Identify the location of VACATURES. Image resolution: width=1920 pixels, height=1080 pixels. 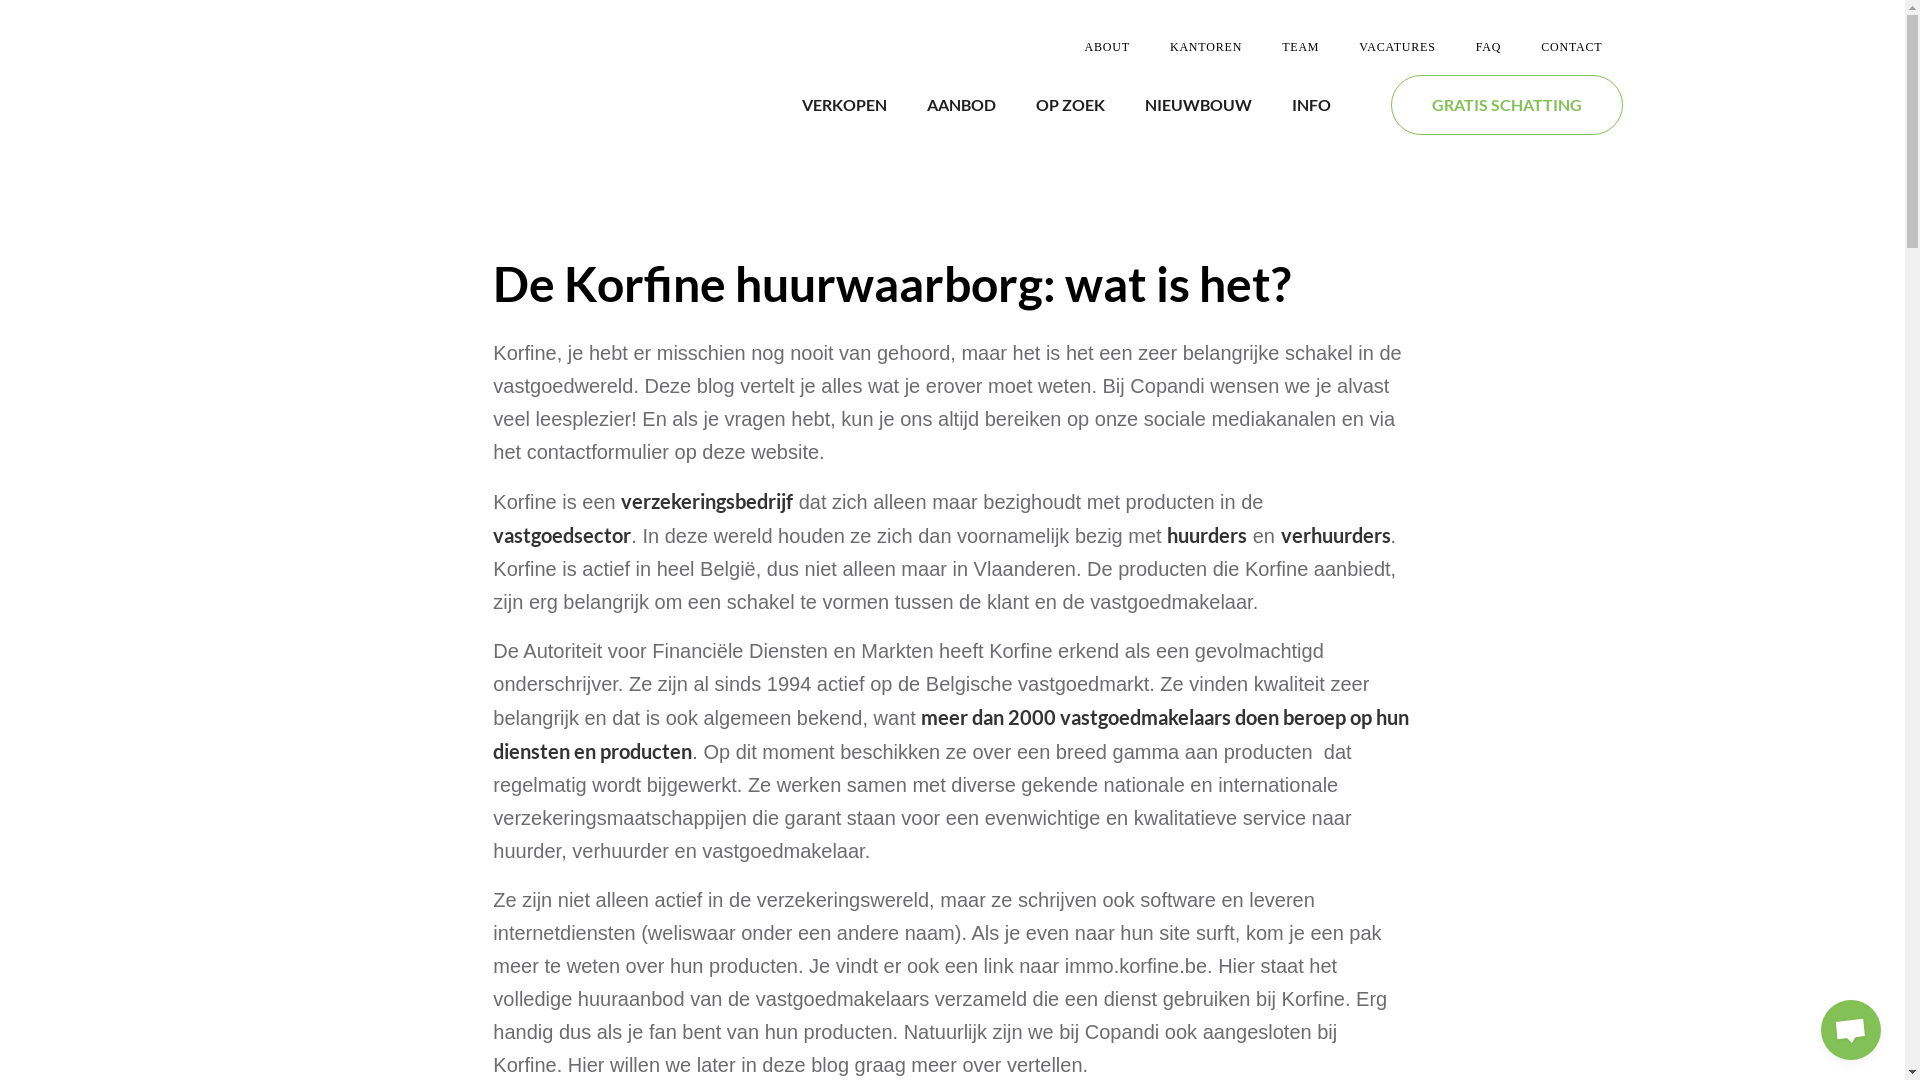
(1397, 48).